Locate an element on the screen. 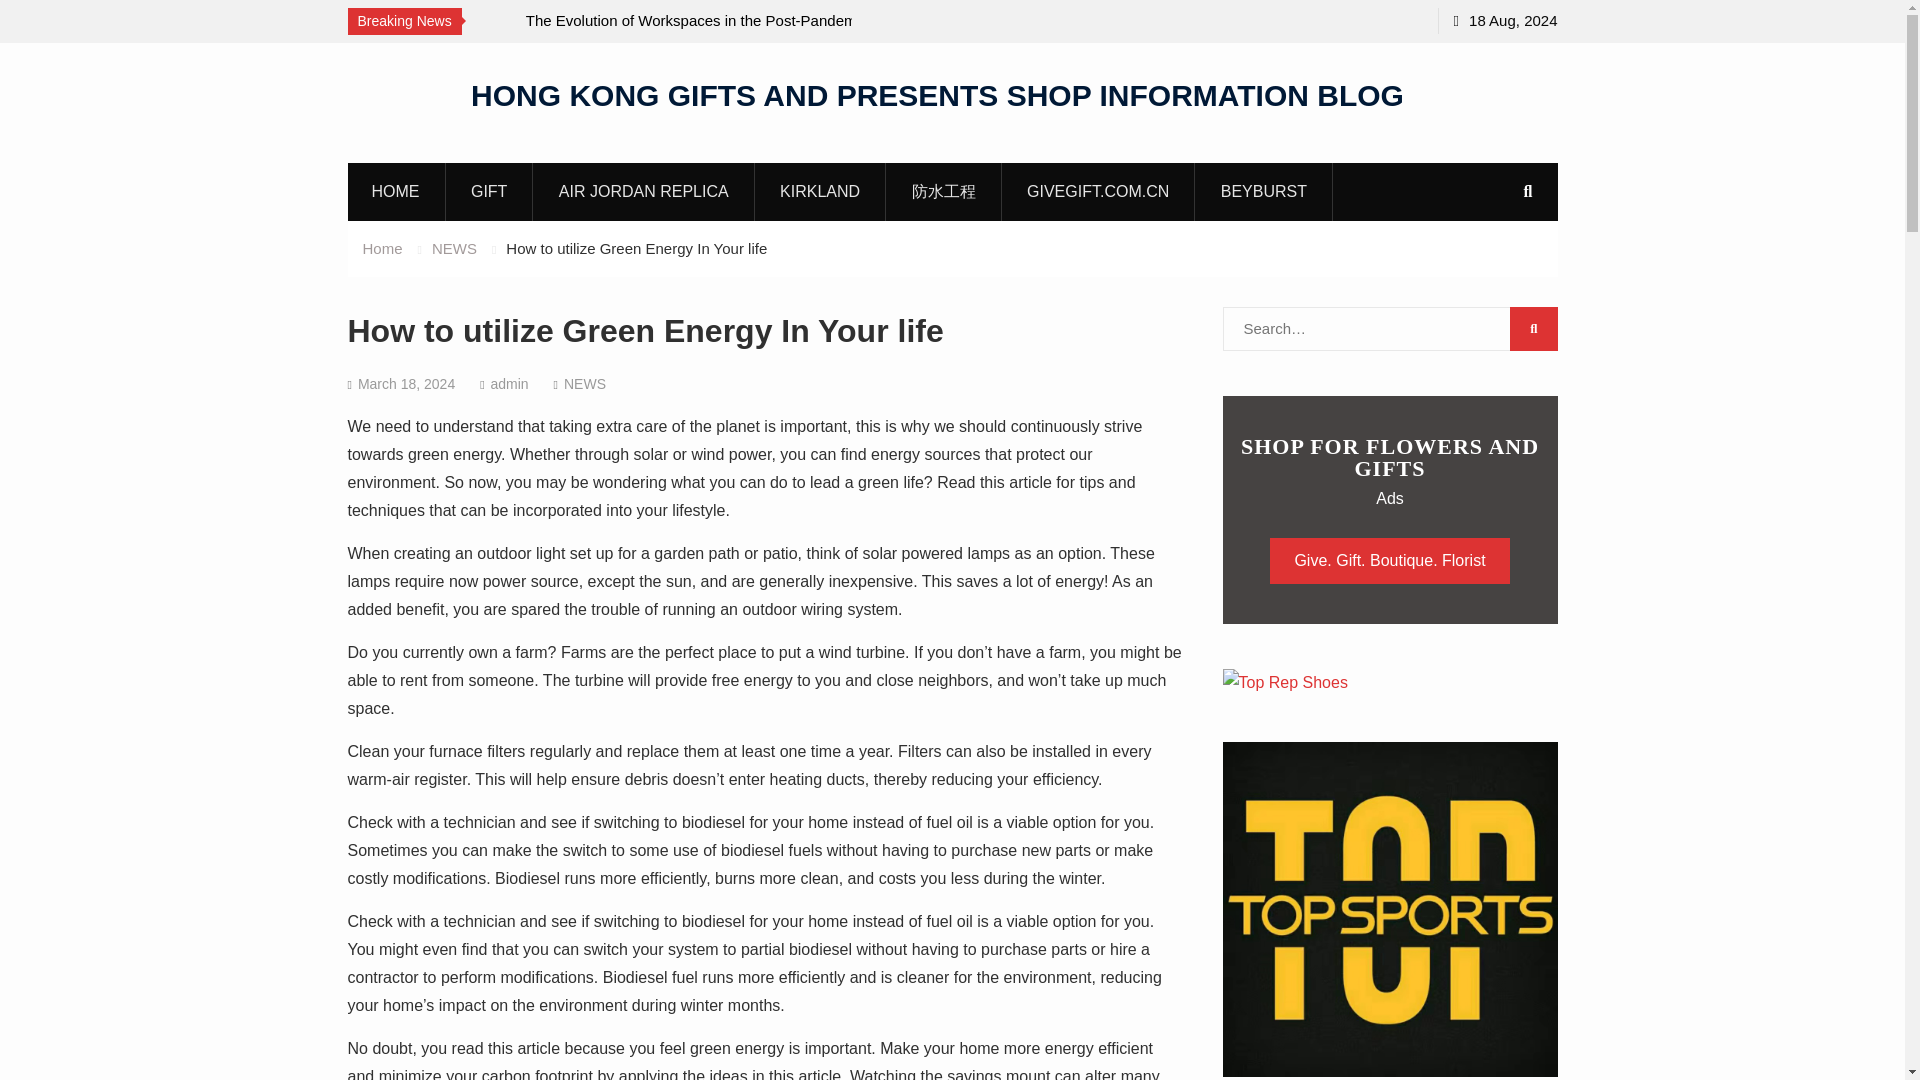  KIRKLAND is located at coordinates (820, 191).